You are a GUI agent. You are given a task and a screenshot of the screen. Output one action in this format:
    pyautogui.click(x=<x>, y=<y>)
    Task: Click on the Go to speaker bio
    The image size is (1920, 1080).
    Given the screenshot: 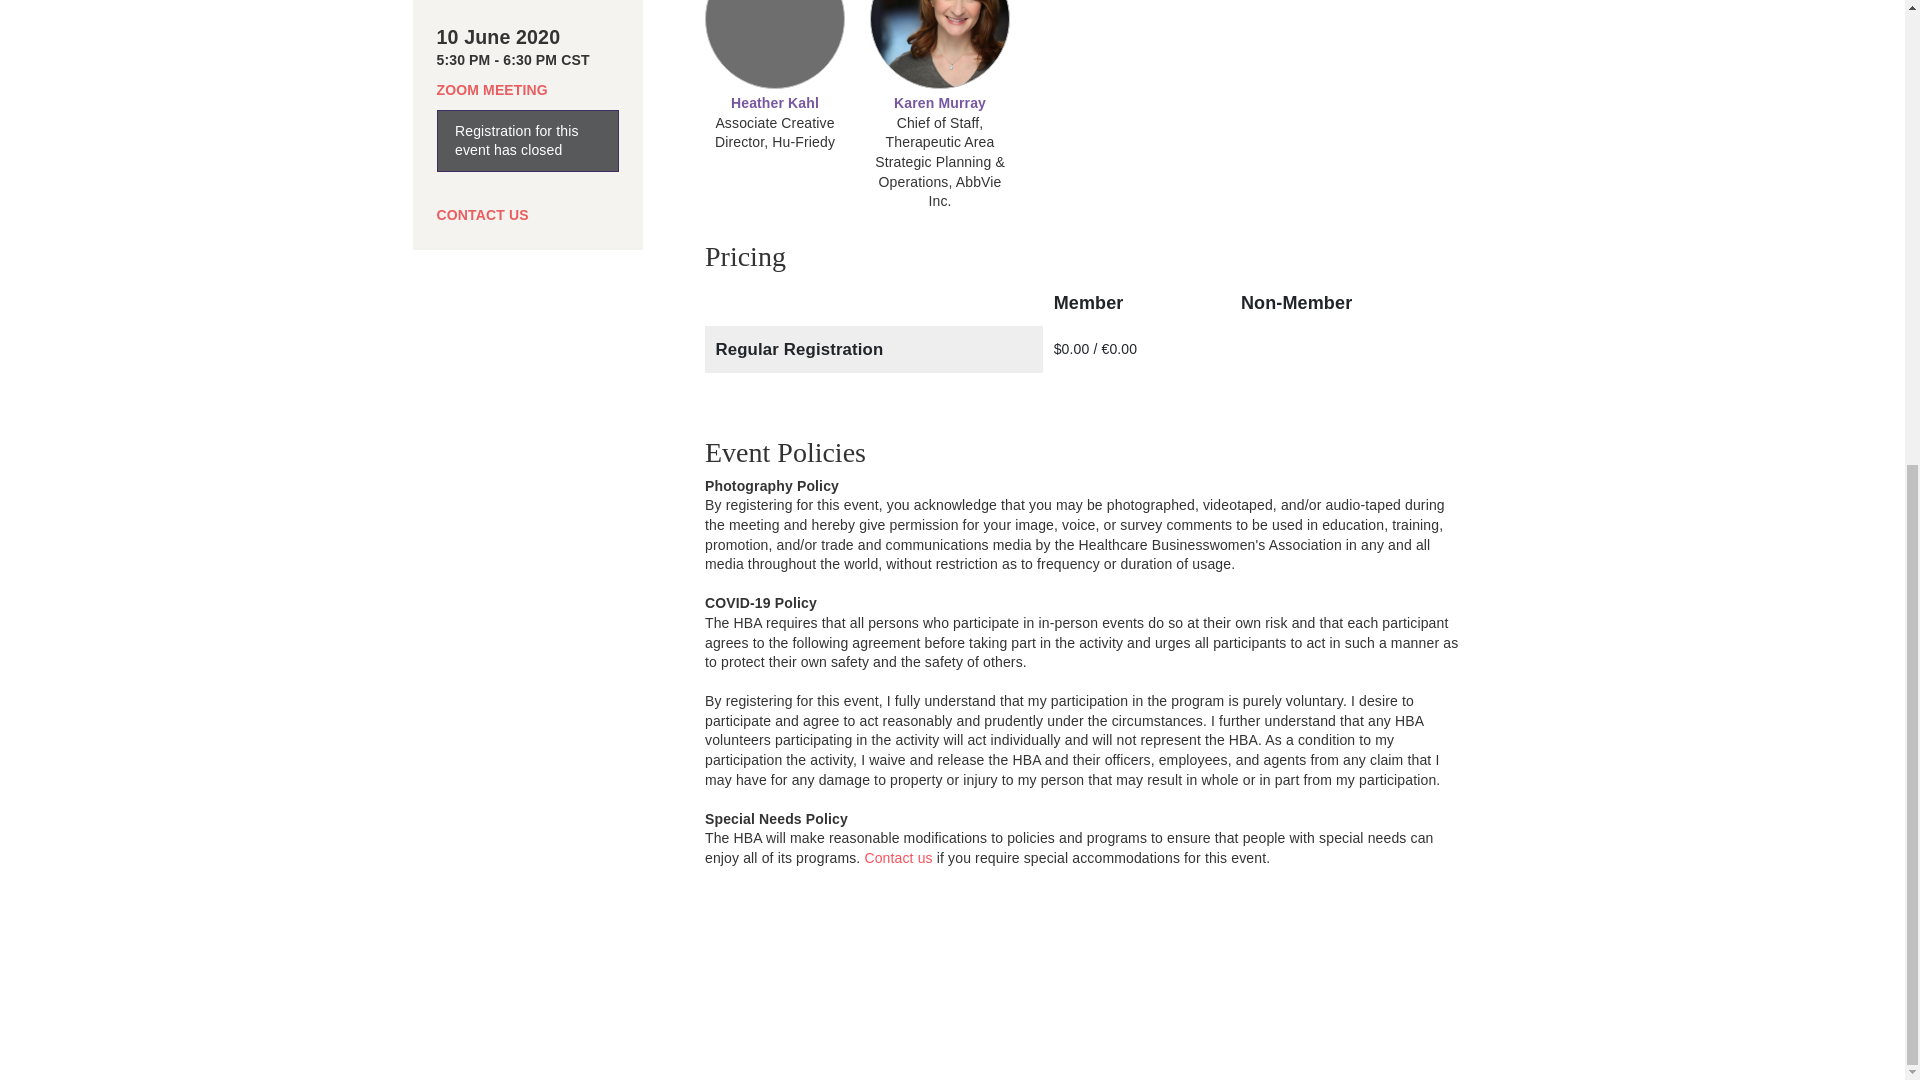 What is the action you would take?
    pyautogui.click(x=775, y=103)
    